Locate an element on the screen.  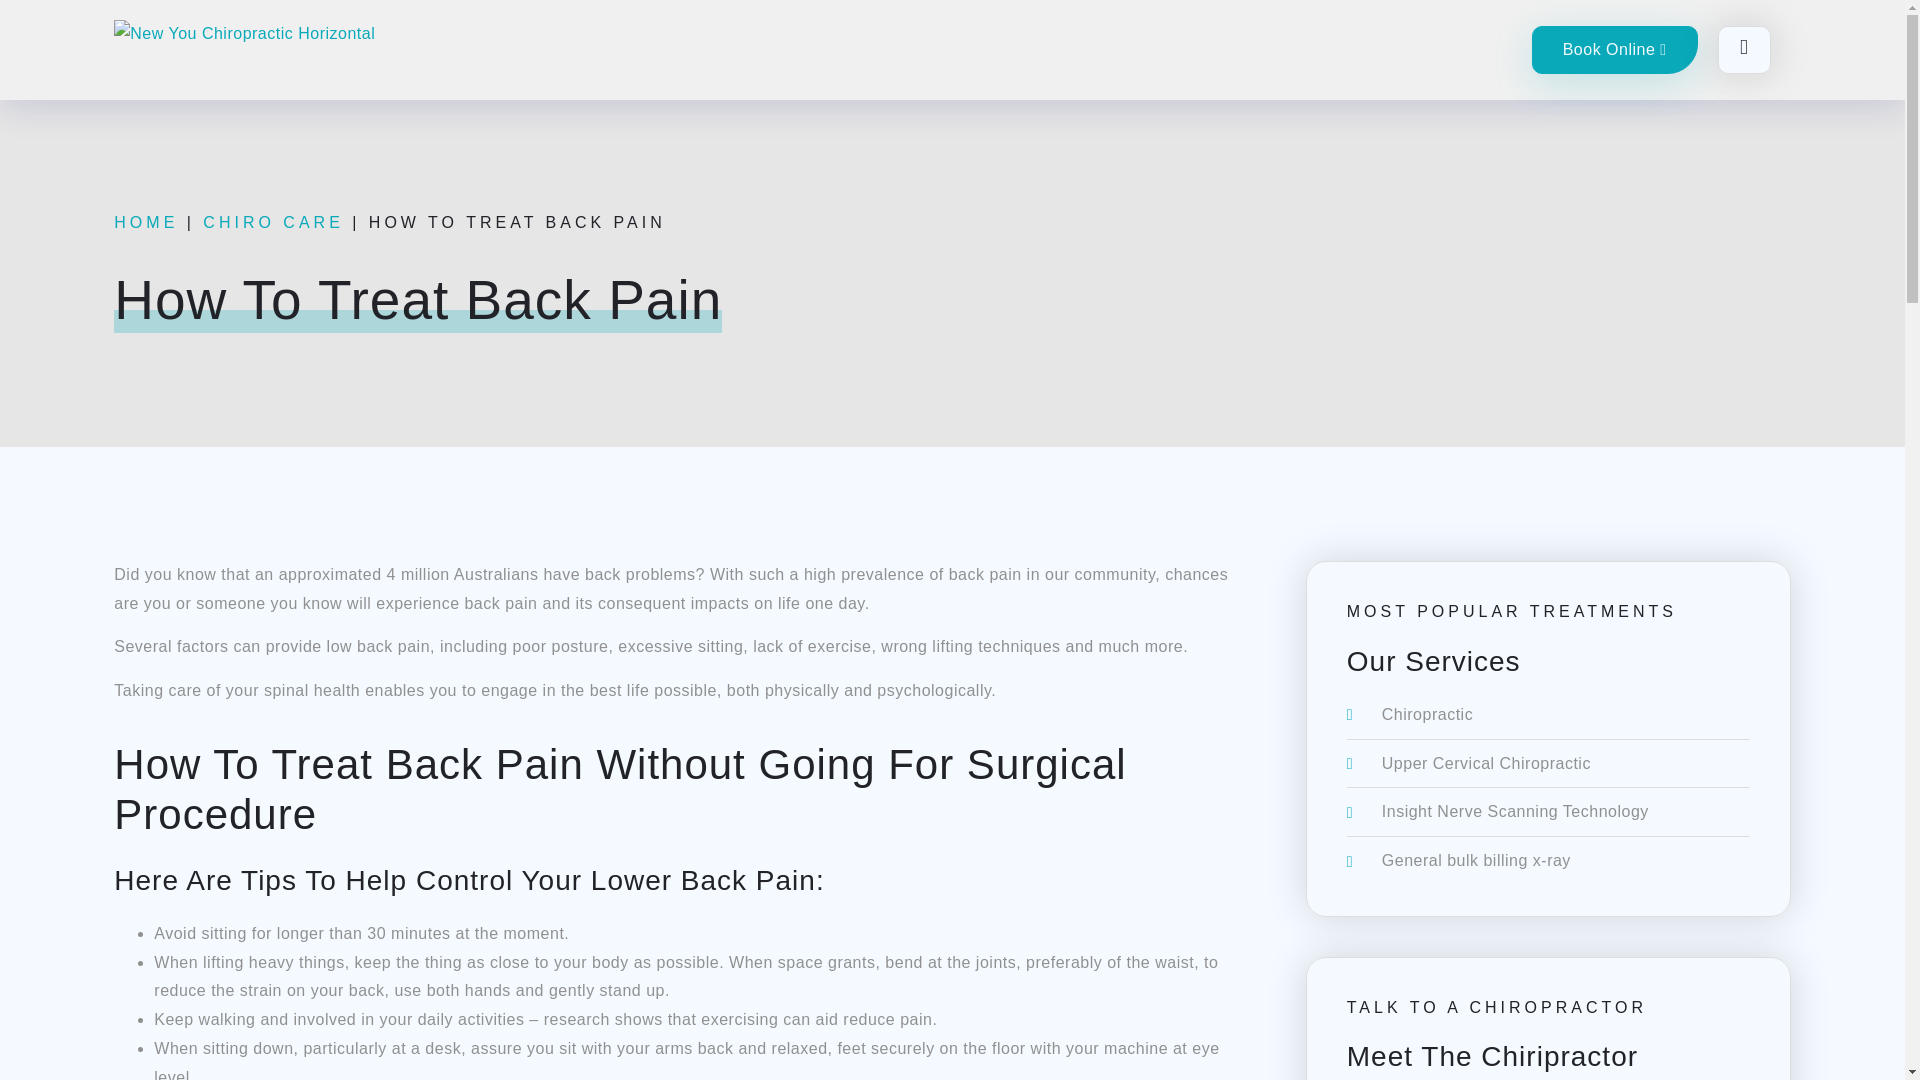
General bulk billing x-ray is located at coordinates (1548, 860).